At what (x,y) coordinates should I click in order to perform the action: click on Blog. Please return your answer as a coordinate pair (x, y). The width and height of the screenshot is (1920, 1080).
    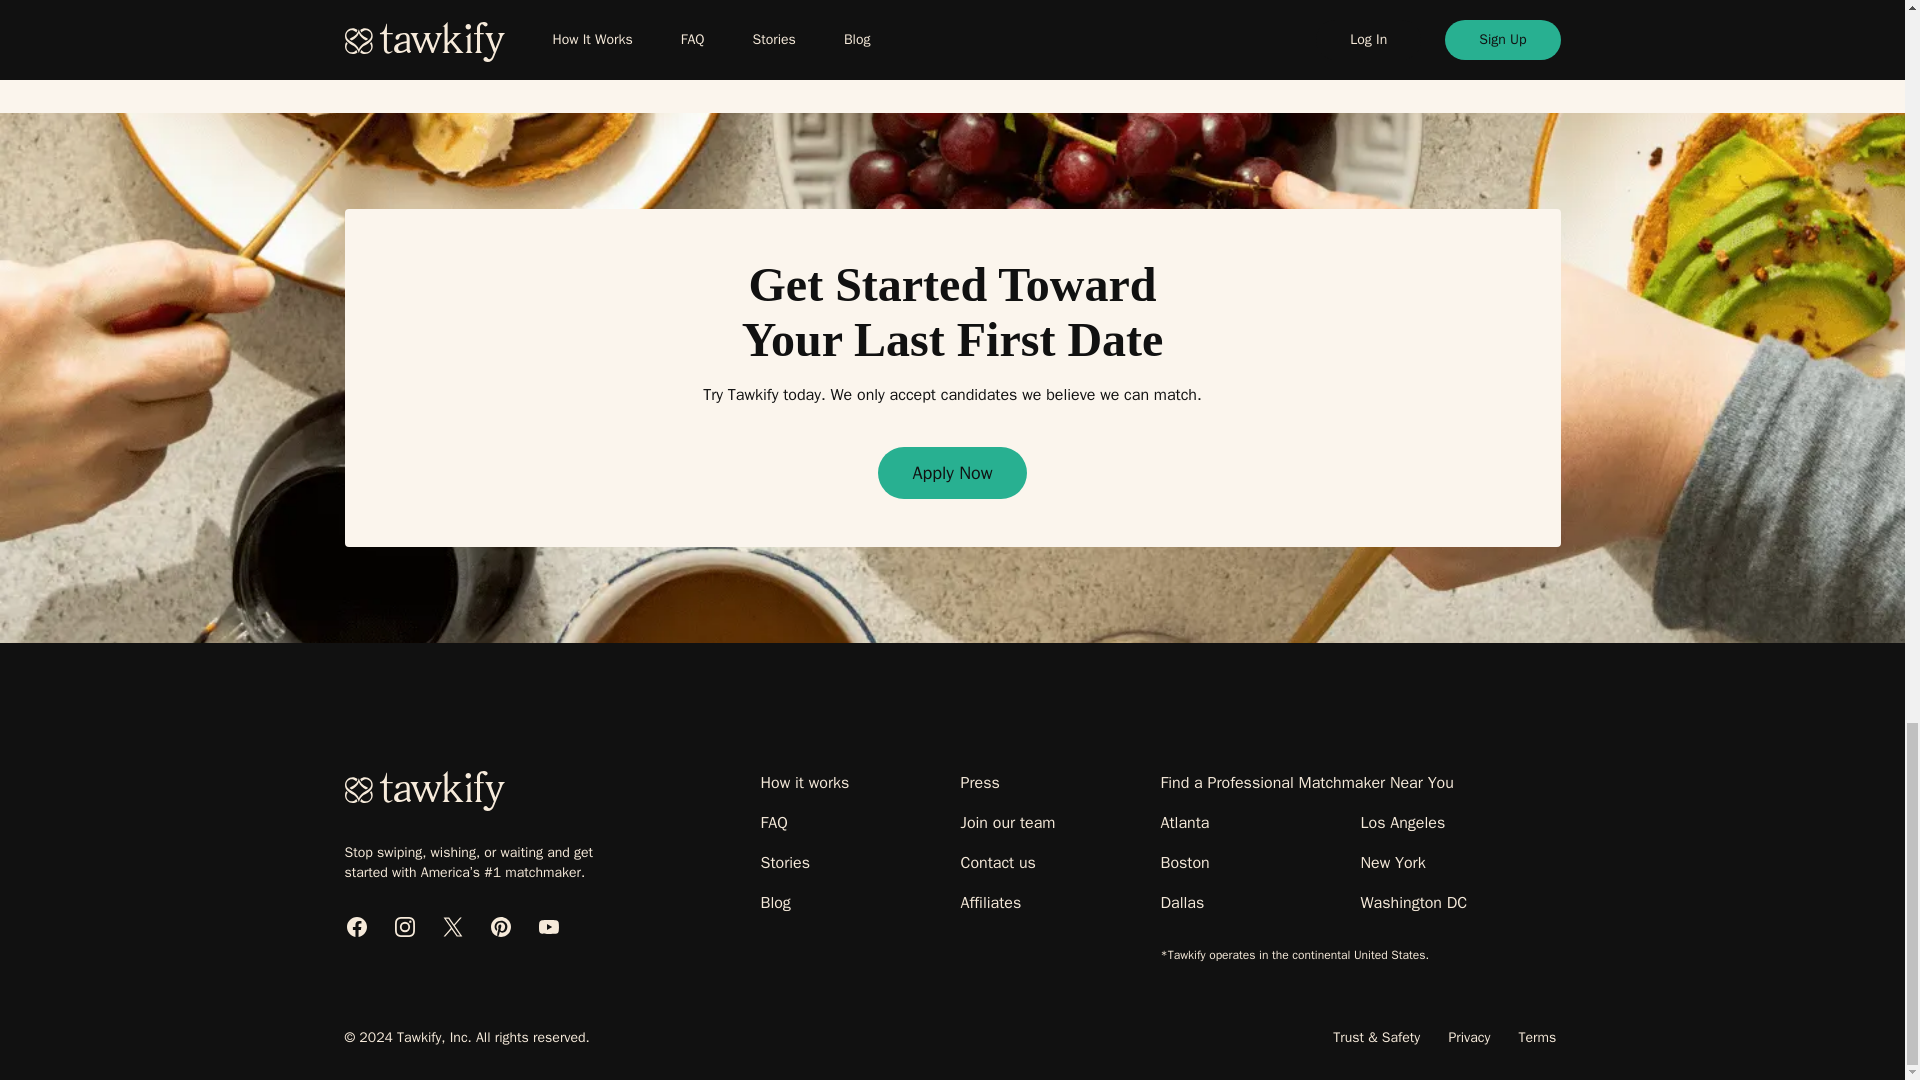
    Looking at the image, I should click on (774, 902).